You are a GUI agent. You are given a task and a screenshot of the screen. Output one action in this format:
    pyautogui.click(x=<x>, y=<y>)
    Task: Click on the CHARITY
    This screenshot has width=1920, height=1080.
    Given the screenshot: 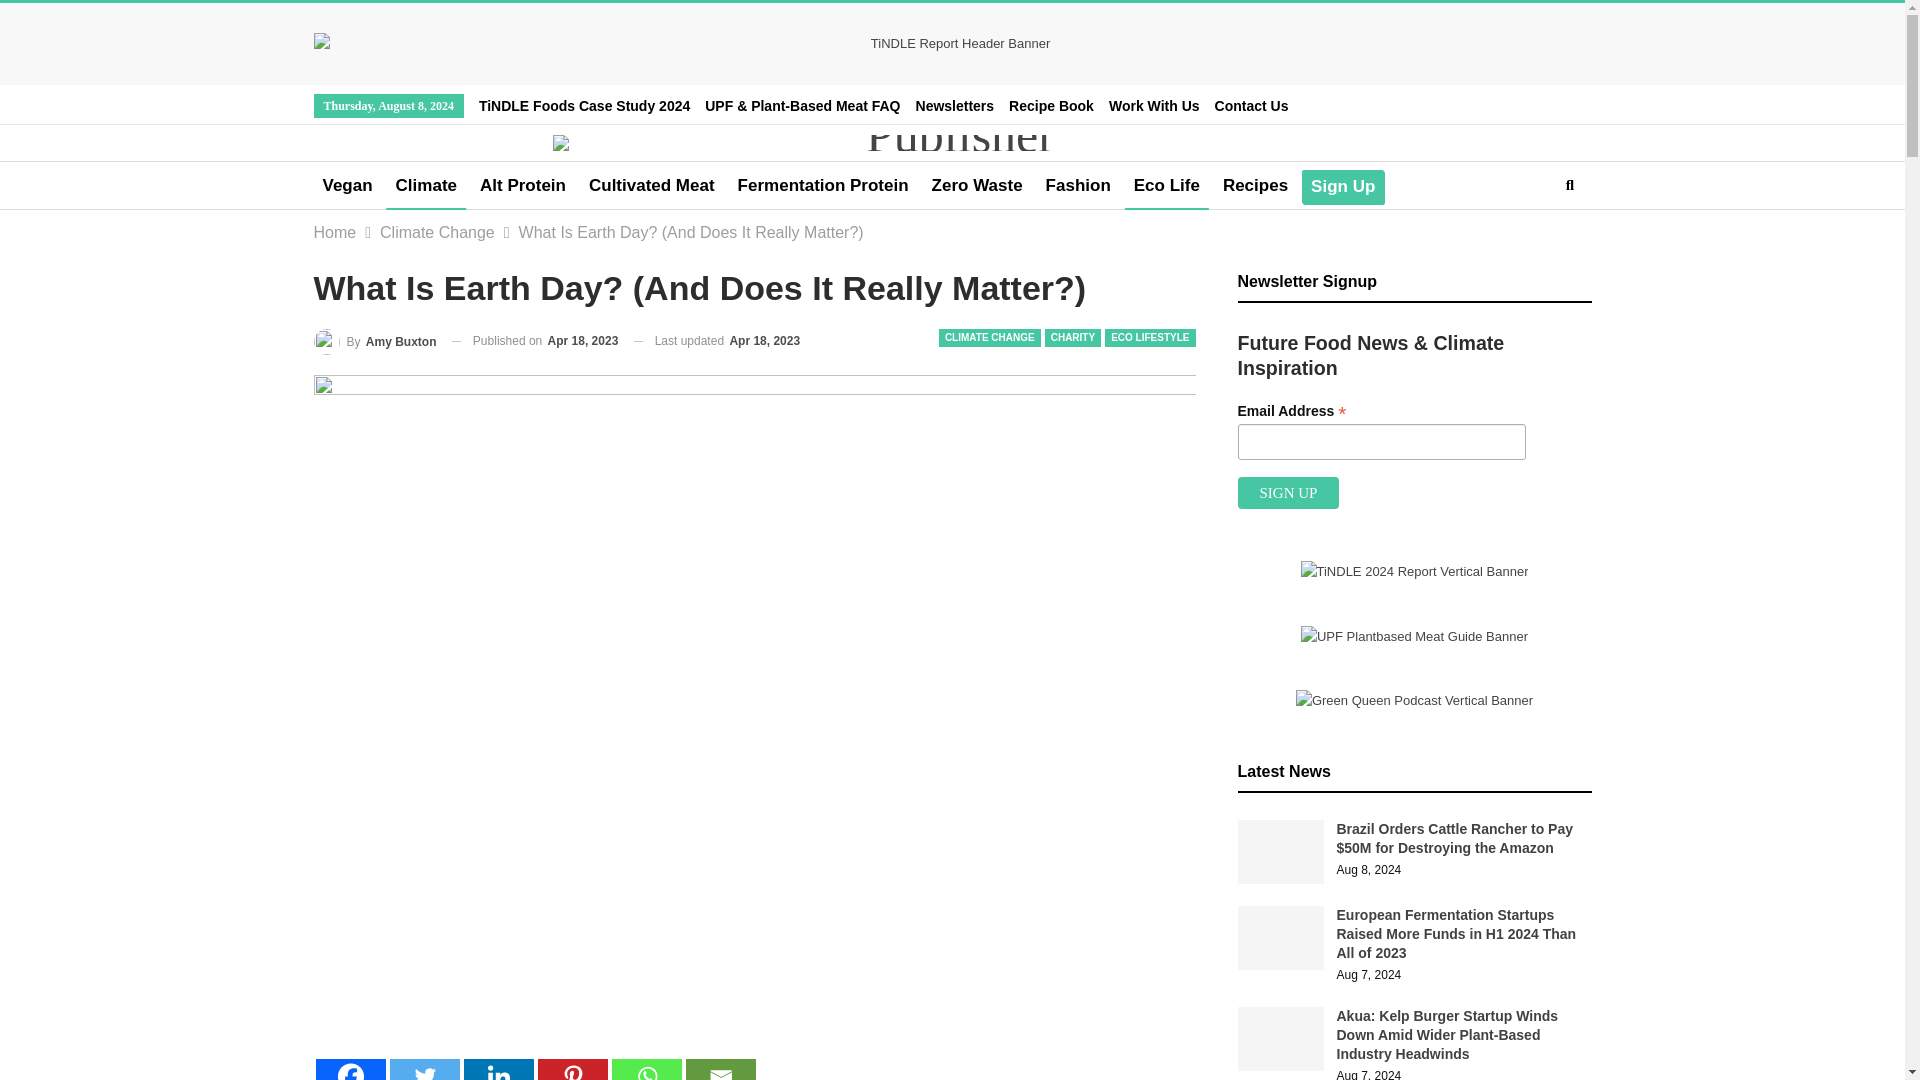 What is the action you would take?
    pyautogui.click(x=1072, y=338)
    